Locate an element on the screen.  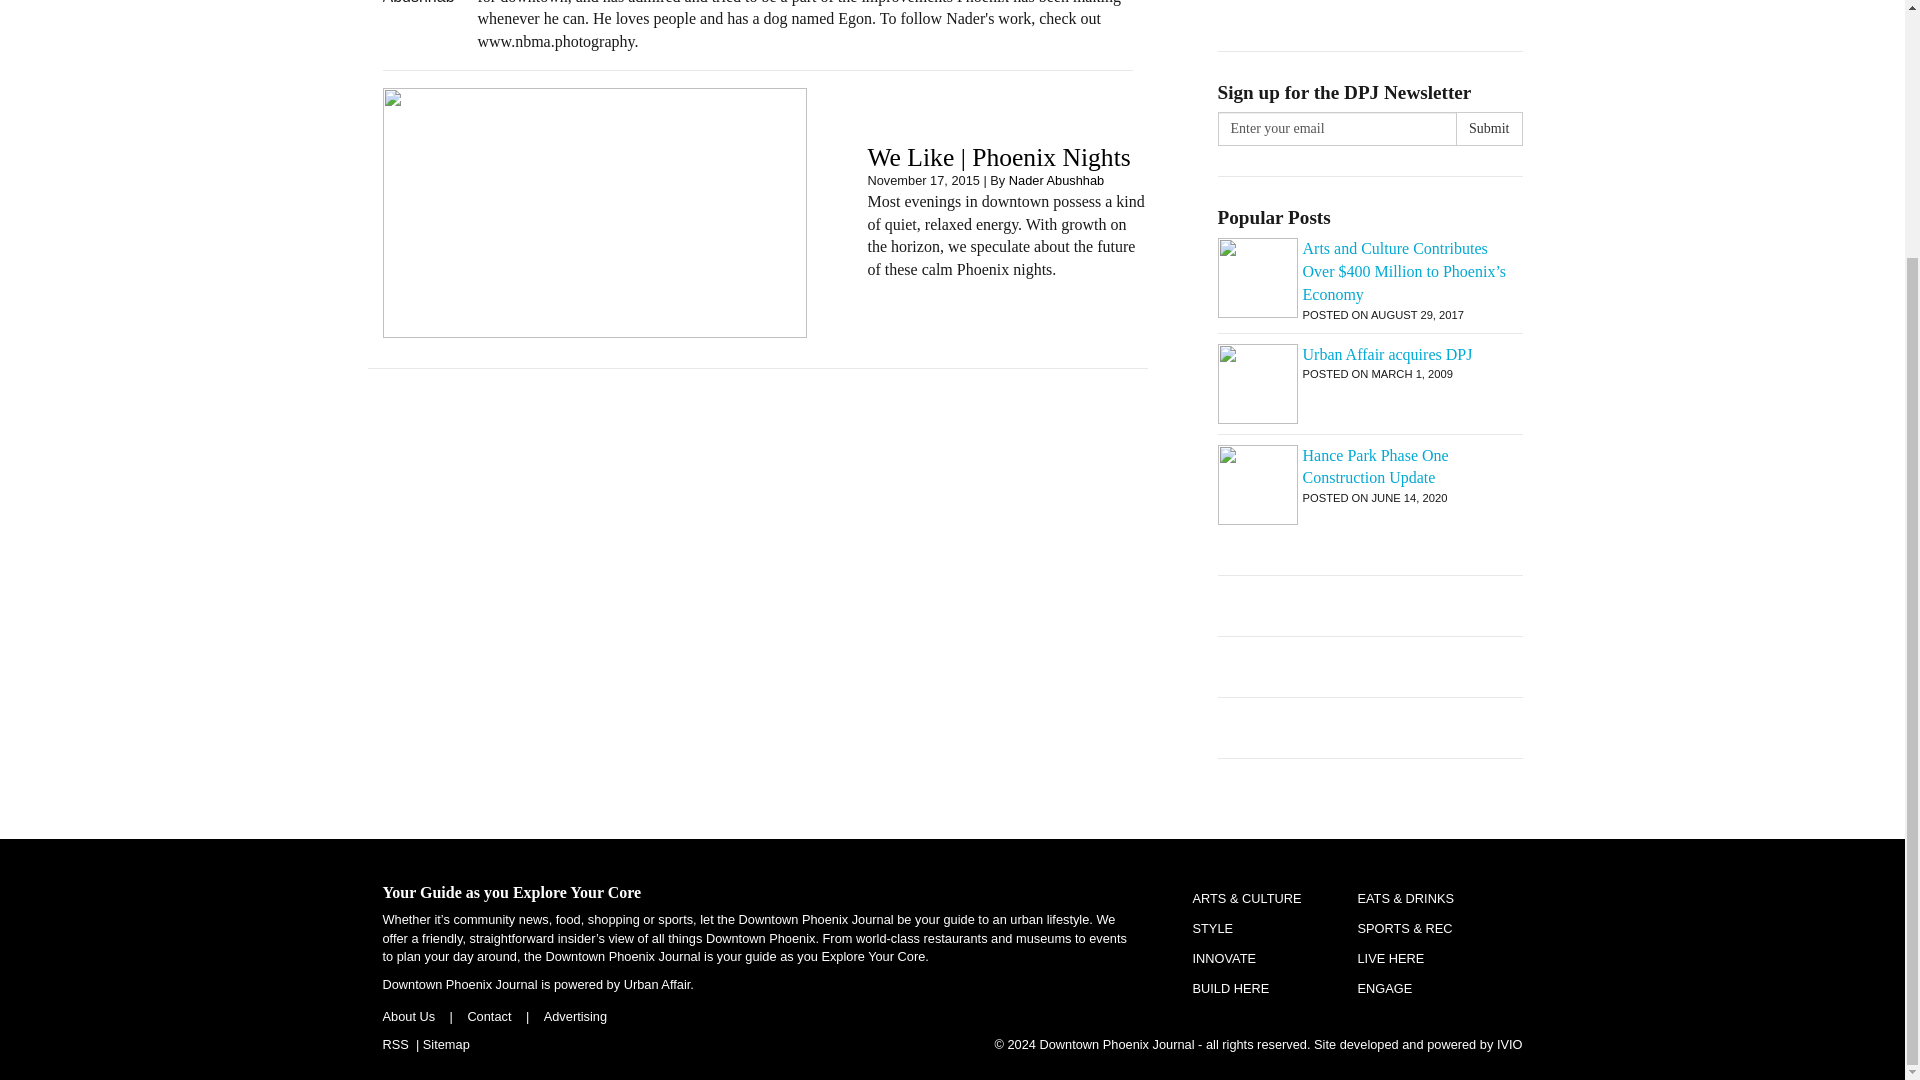
Urban Affair is located at coordinates (658, 984).